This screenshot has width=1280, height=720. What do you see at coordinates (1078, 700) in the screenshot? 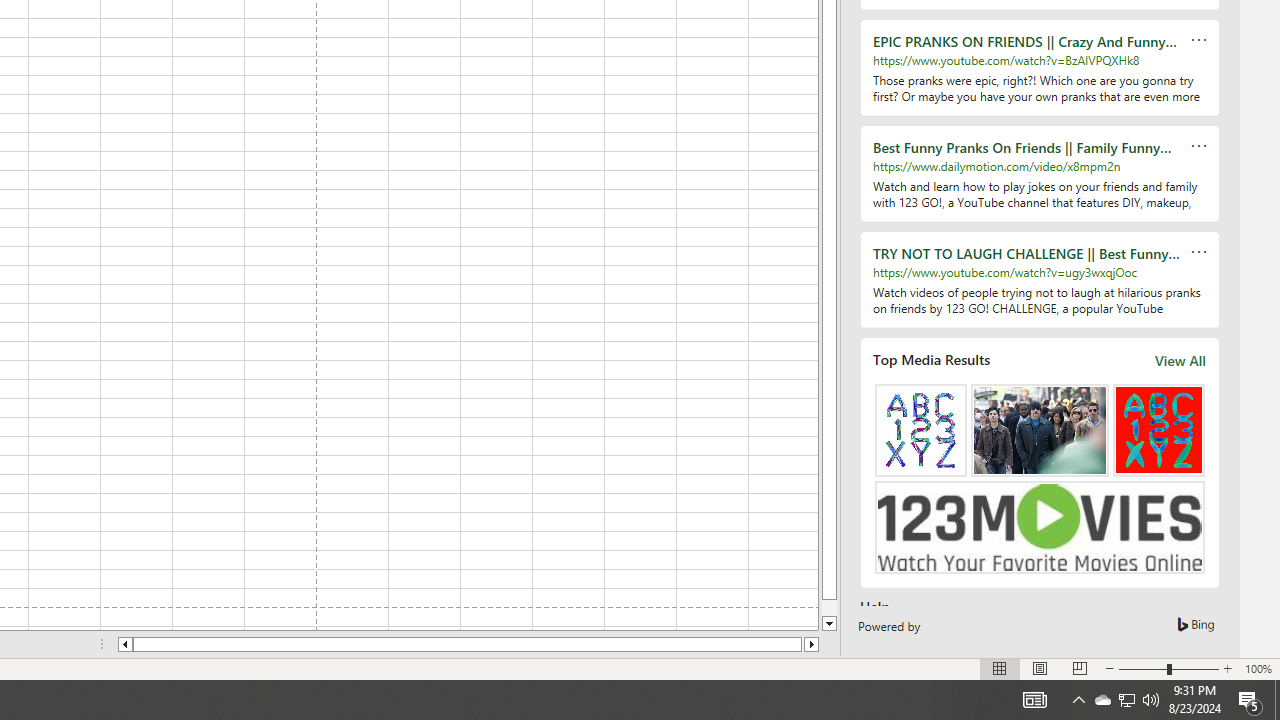
I see `Q2790: 100%` at bounding box center [1078, 700].